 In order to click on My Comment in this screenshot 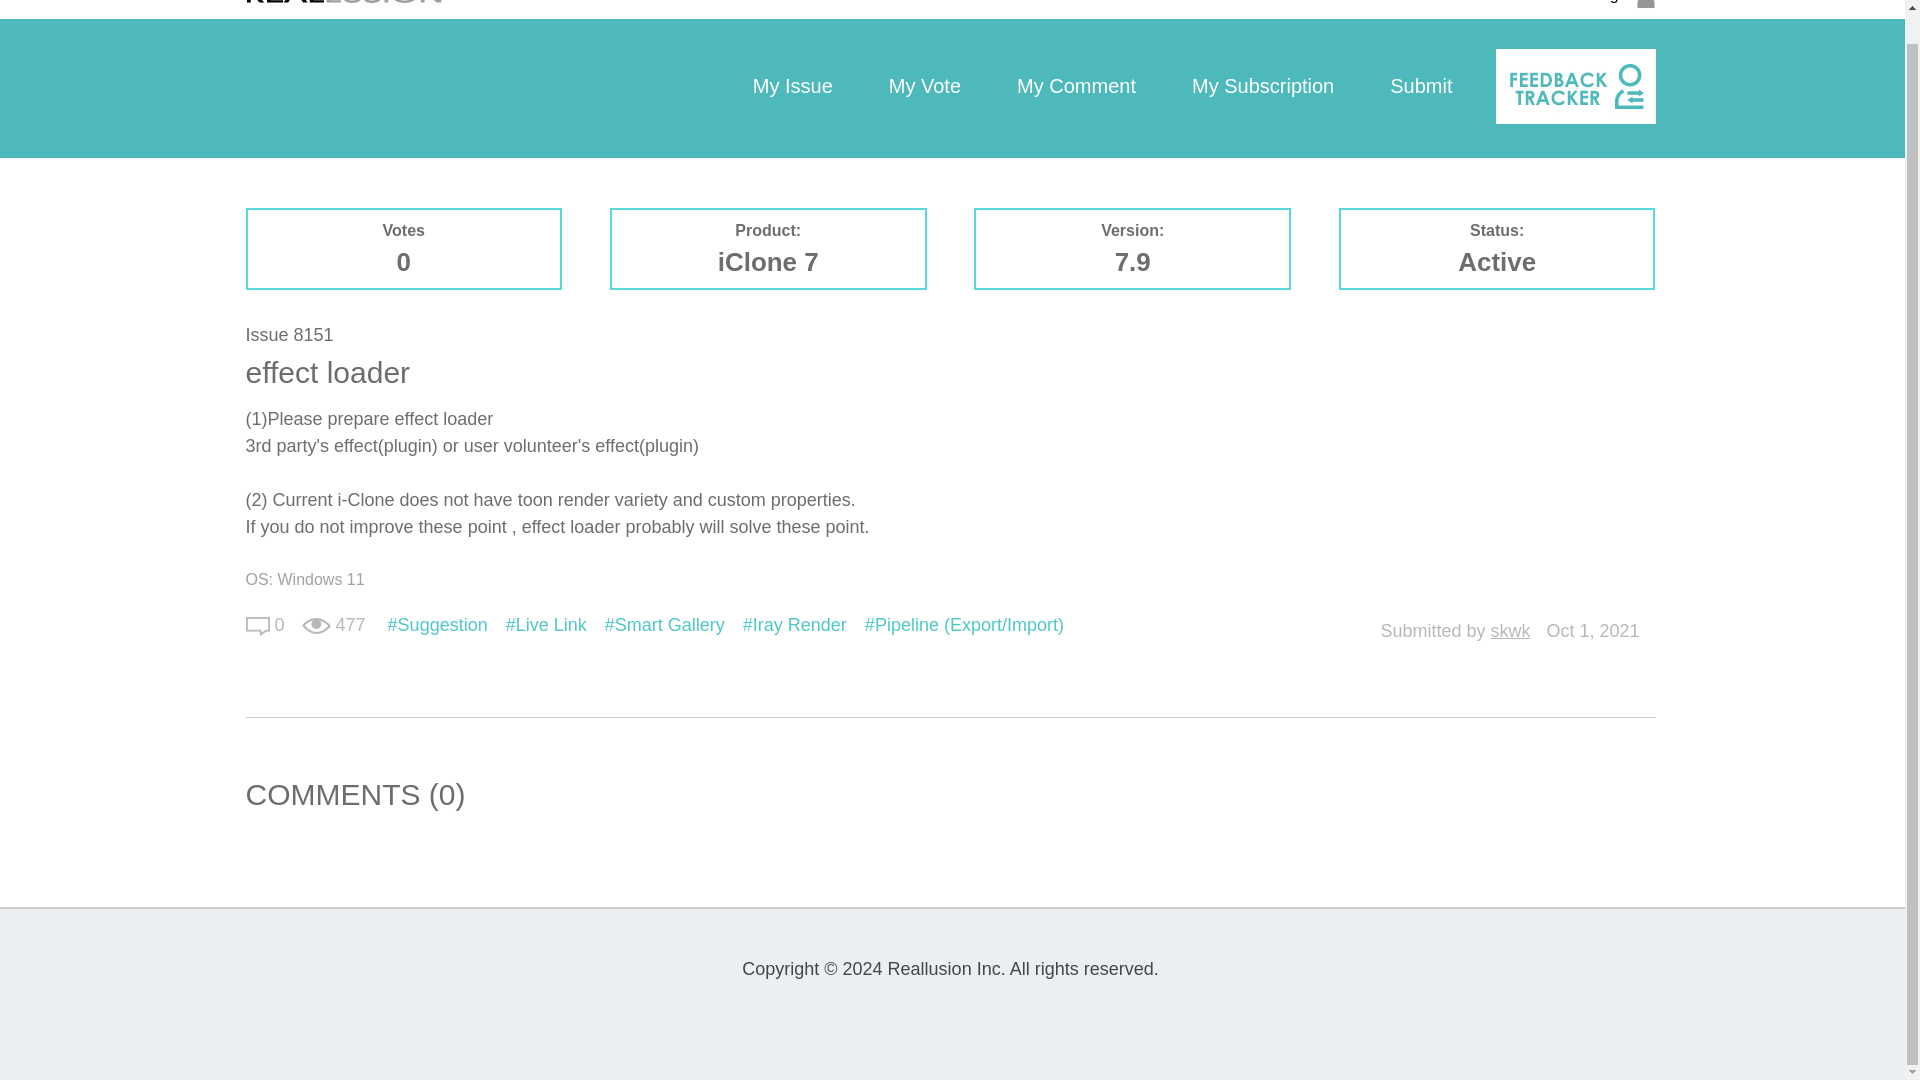, I will do `click(1076, 88)`.